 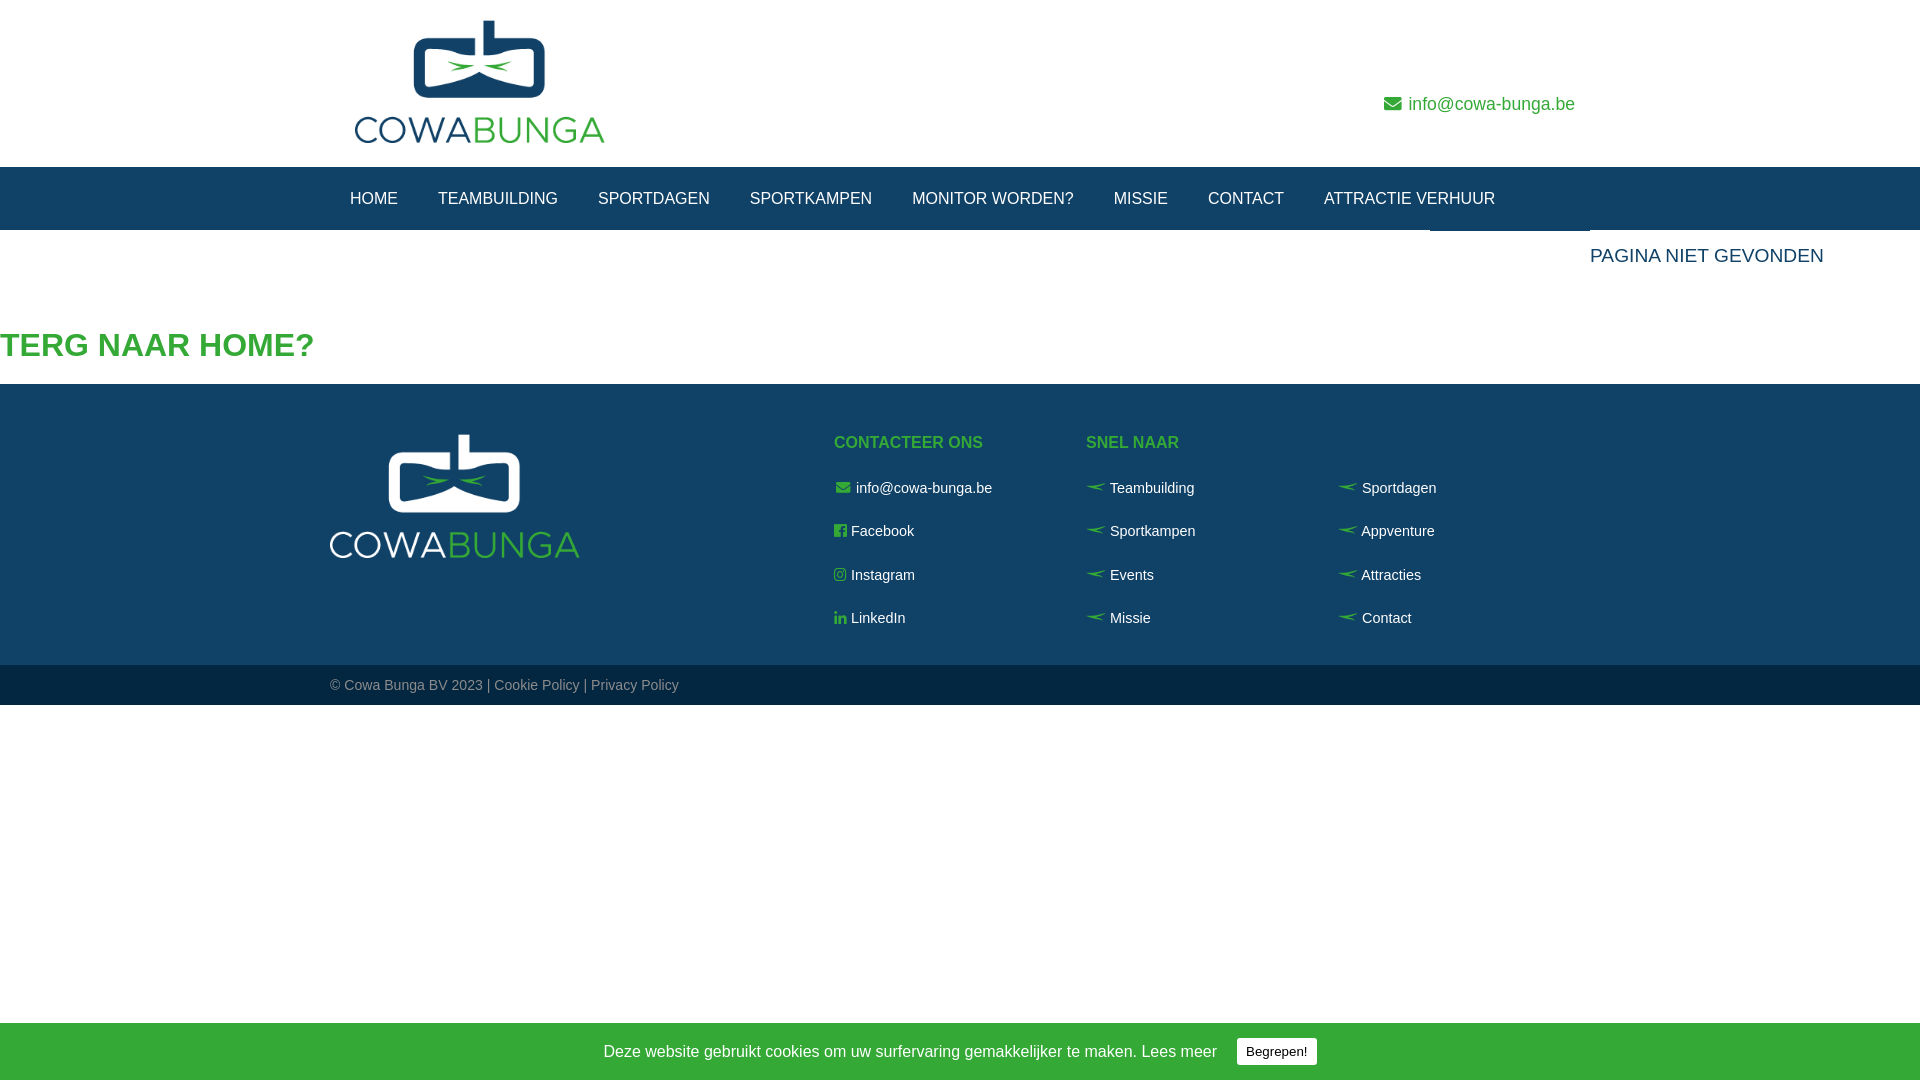 What do you see at coordinates (1380, 575) in the screenshot?
I see `Attracties` at bounding box center [1380, 575].